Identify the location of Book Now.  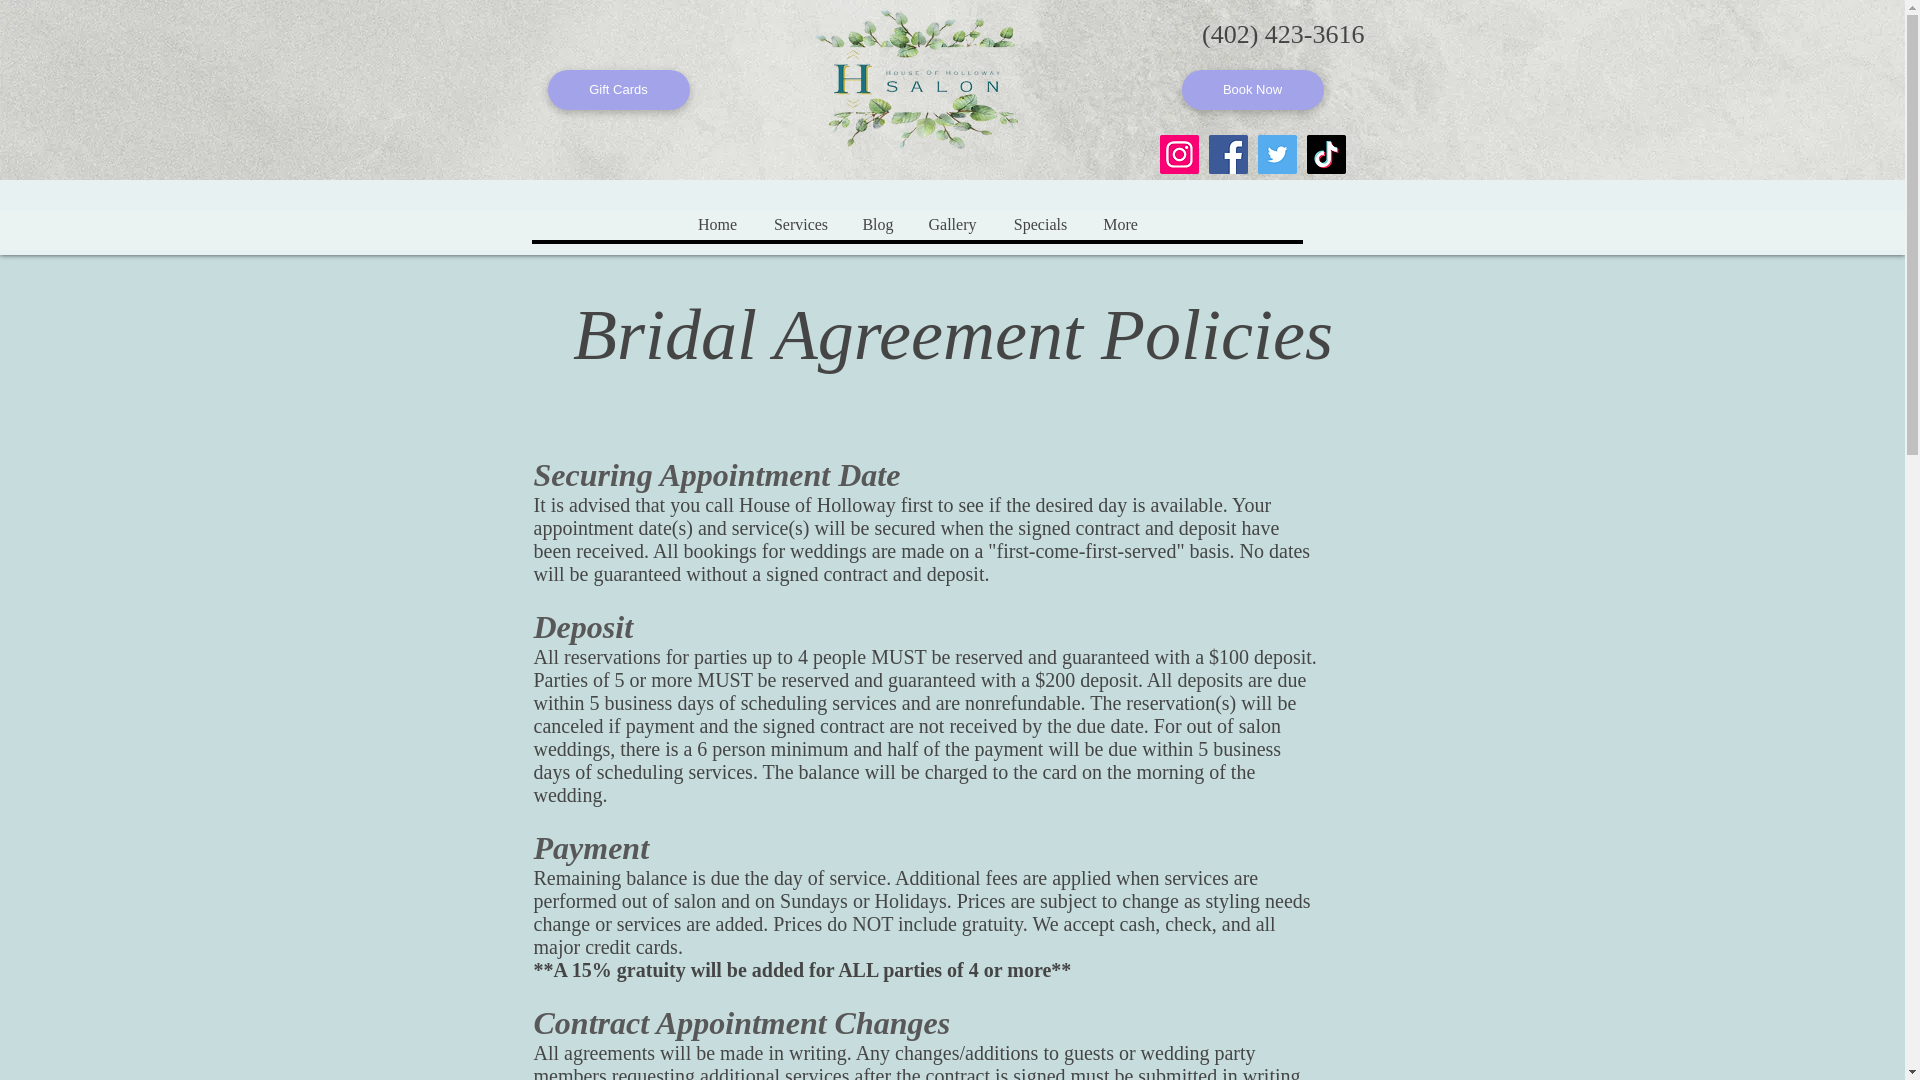
(1253, 90).